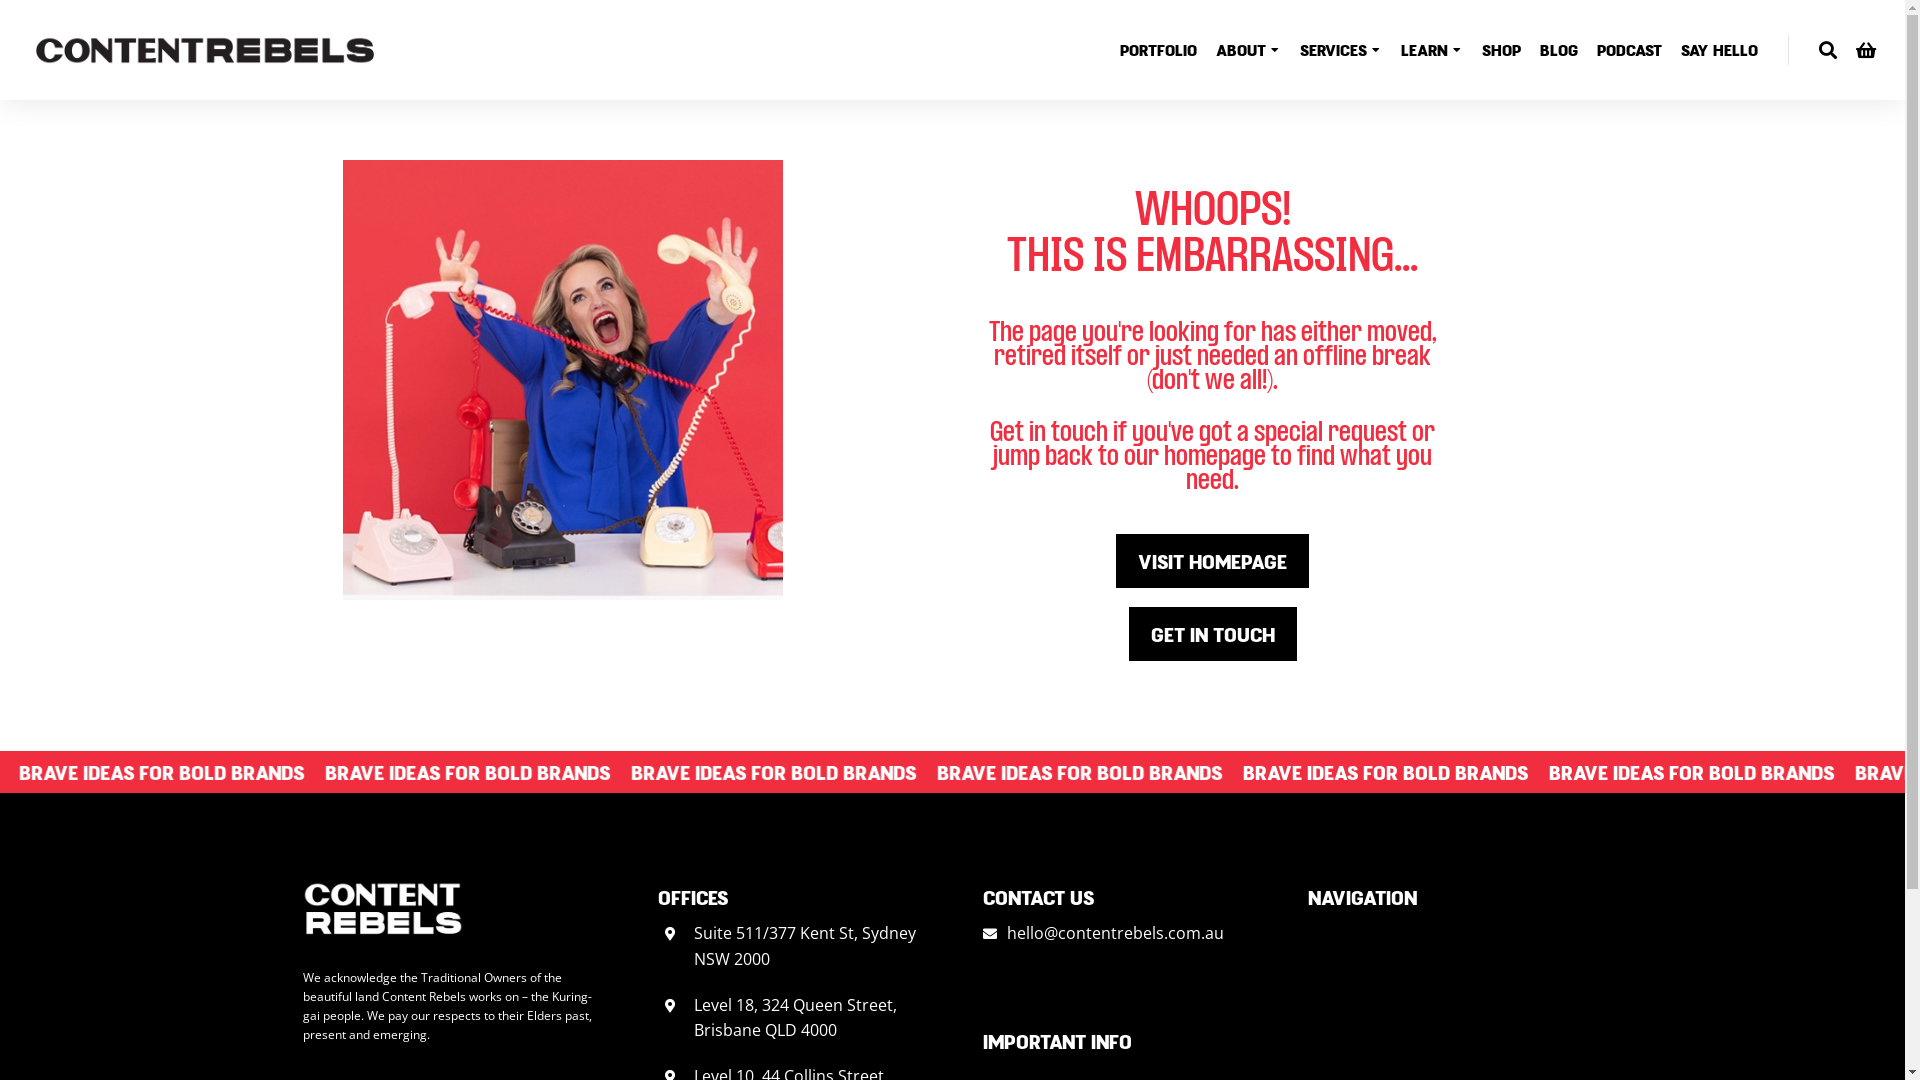 This screenshot has width=1920, height=1080. What do you see at coordinates (1720, 50) in the screenshot?
I see `SAY HELLO` at bounding box center [1720, 50].